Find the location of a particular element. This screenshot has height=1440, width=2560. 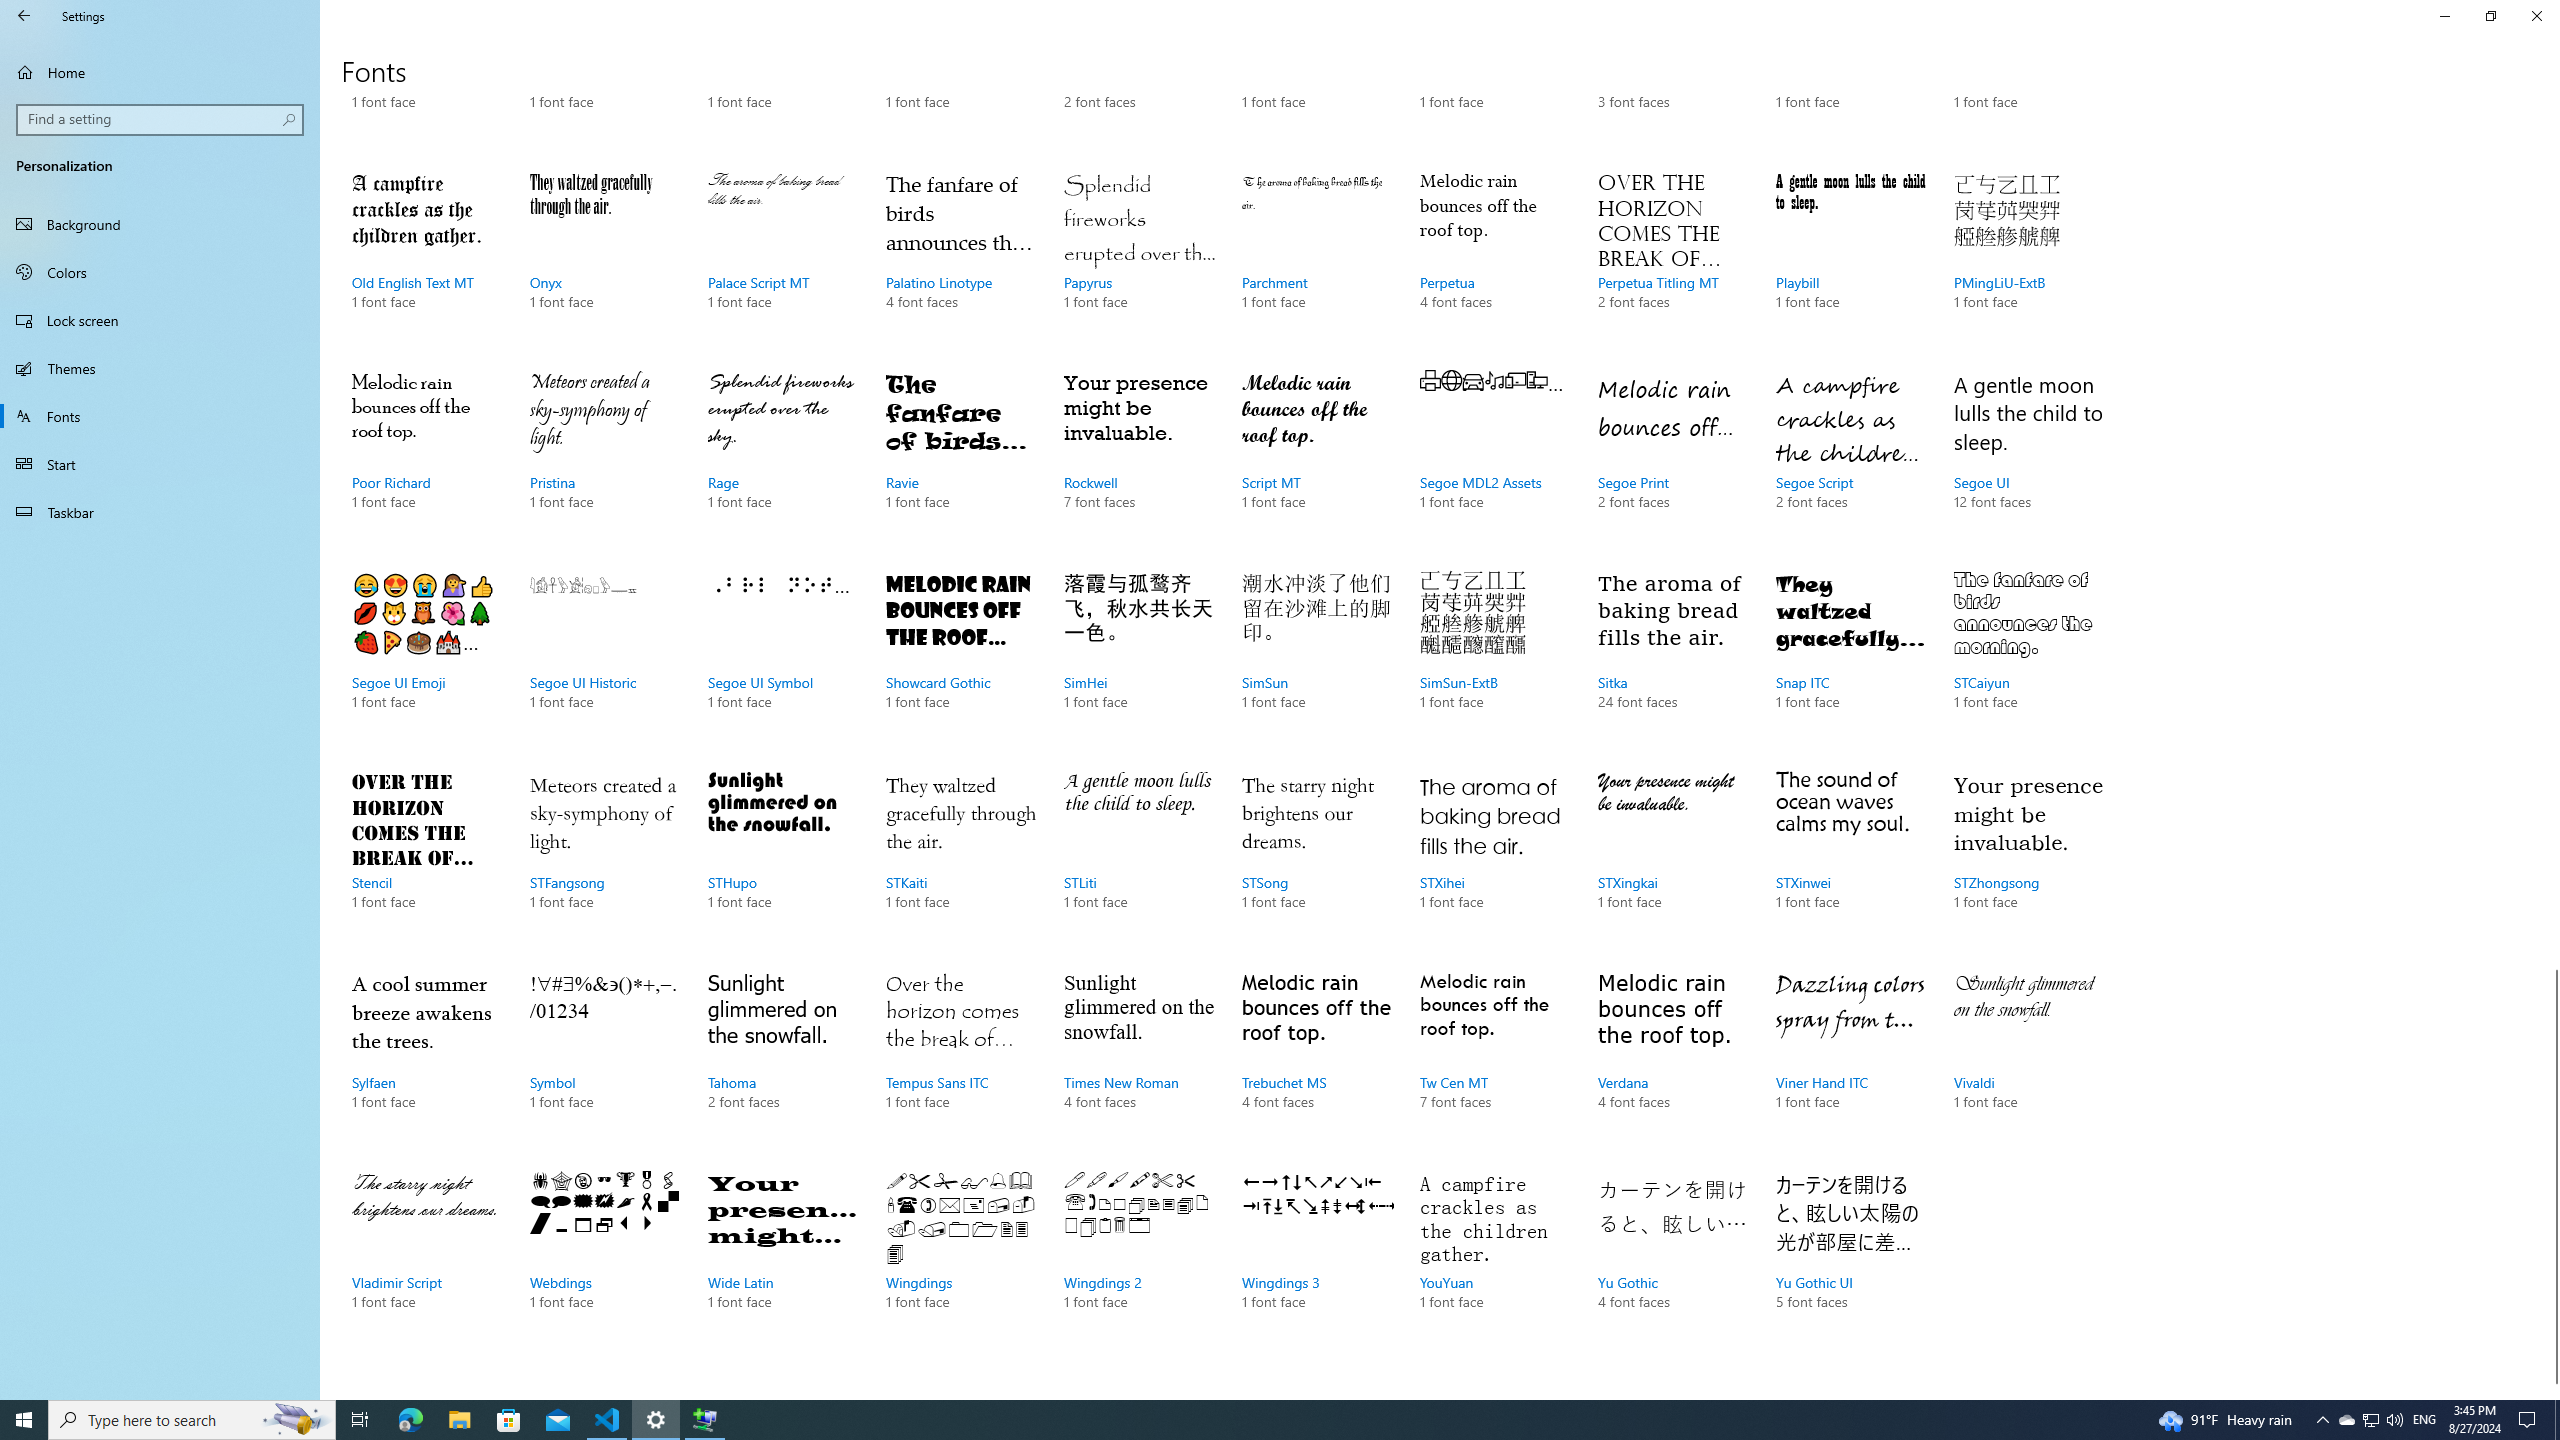

Wingdings, 1 font face is located at coordinates (960, 1260).